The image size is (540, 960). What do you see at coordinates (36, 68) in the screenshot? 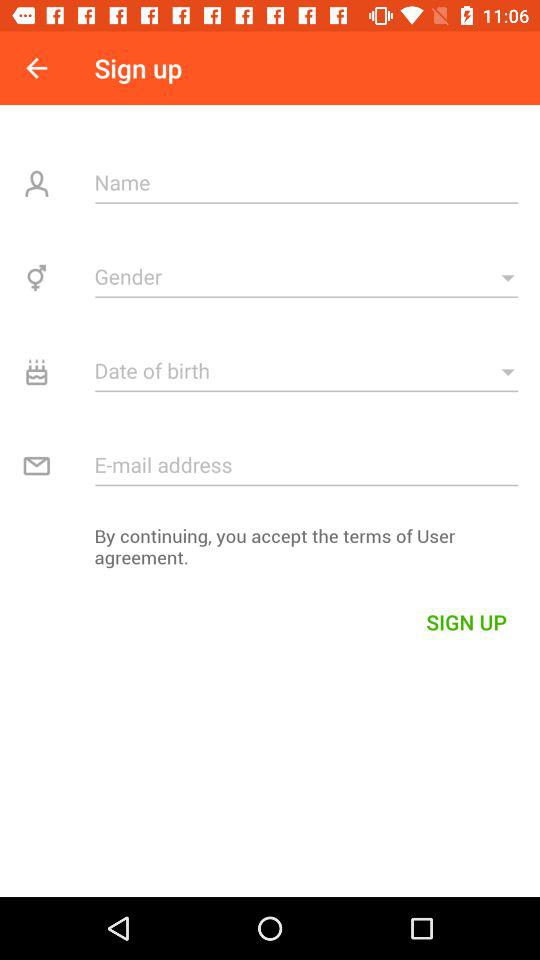
I see `select icon next to the sign up item` at bounding box center [36, 68].